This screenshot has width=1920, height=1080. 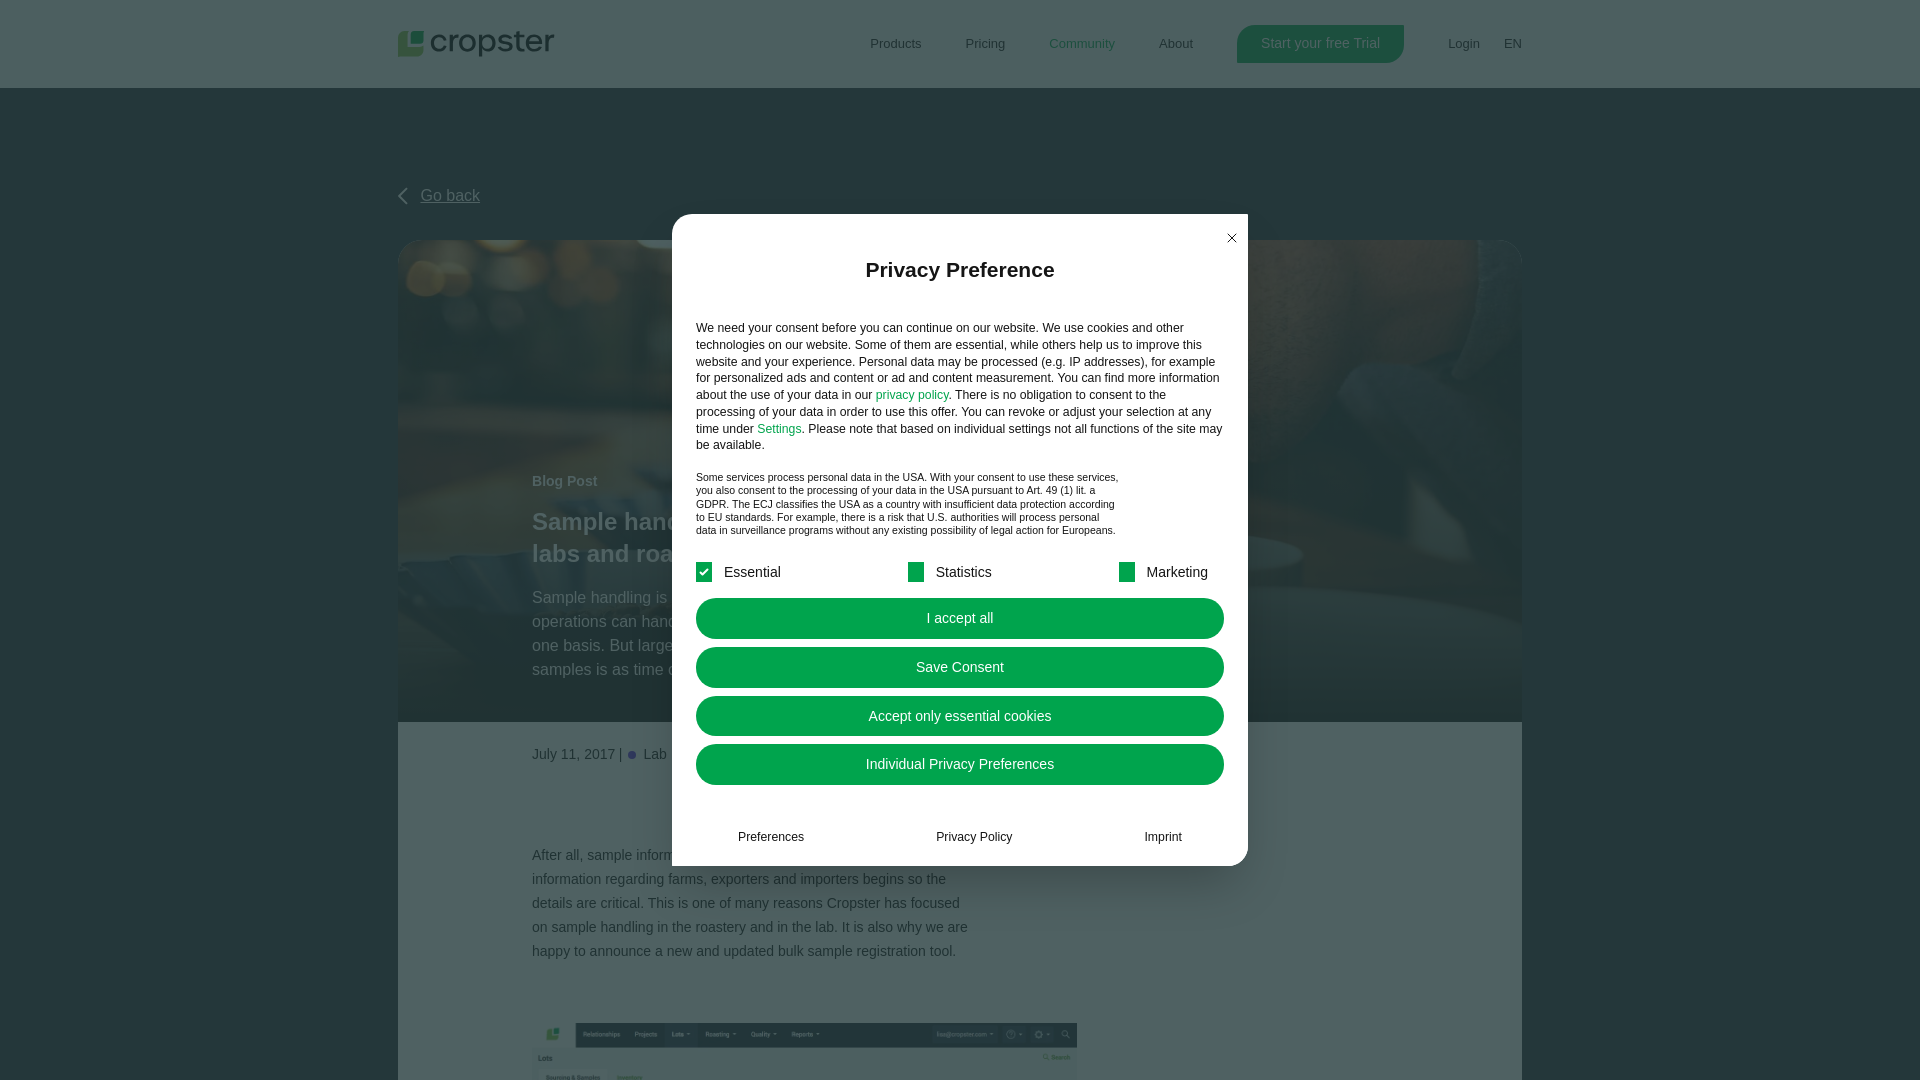 What do you see at coordinates (1176, 42) in the screenshot?
I see `About` at bounding box center [1176, 42].